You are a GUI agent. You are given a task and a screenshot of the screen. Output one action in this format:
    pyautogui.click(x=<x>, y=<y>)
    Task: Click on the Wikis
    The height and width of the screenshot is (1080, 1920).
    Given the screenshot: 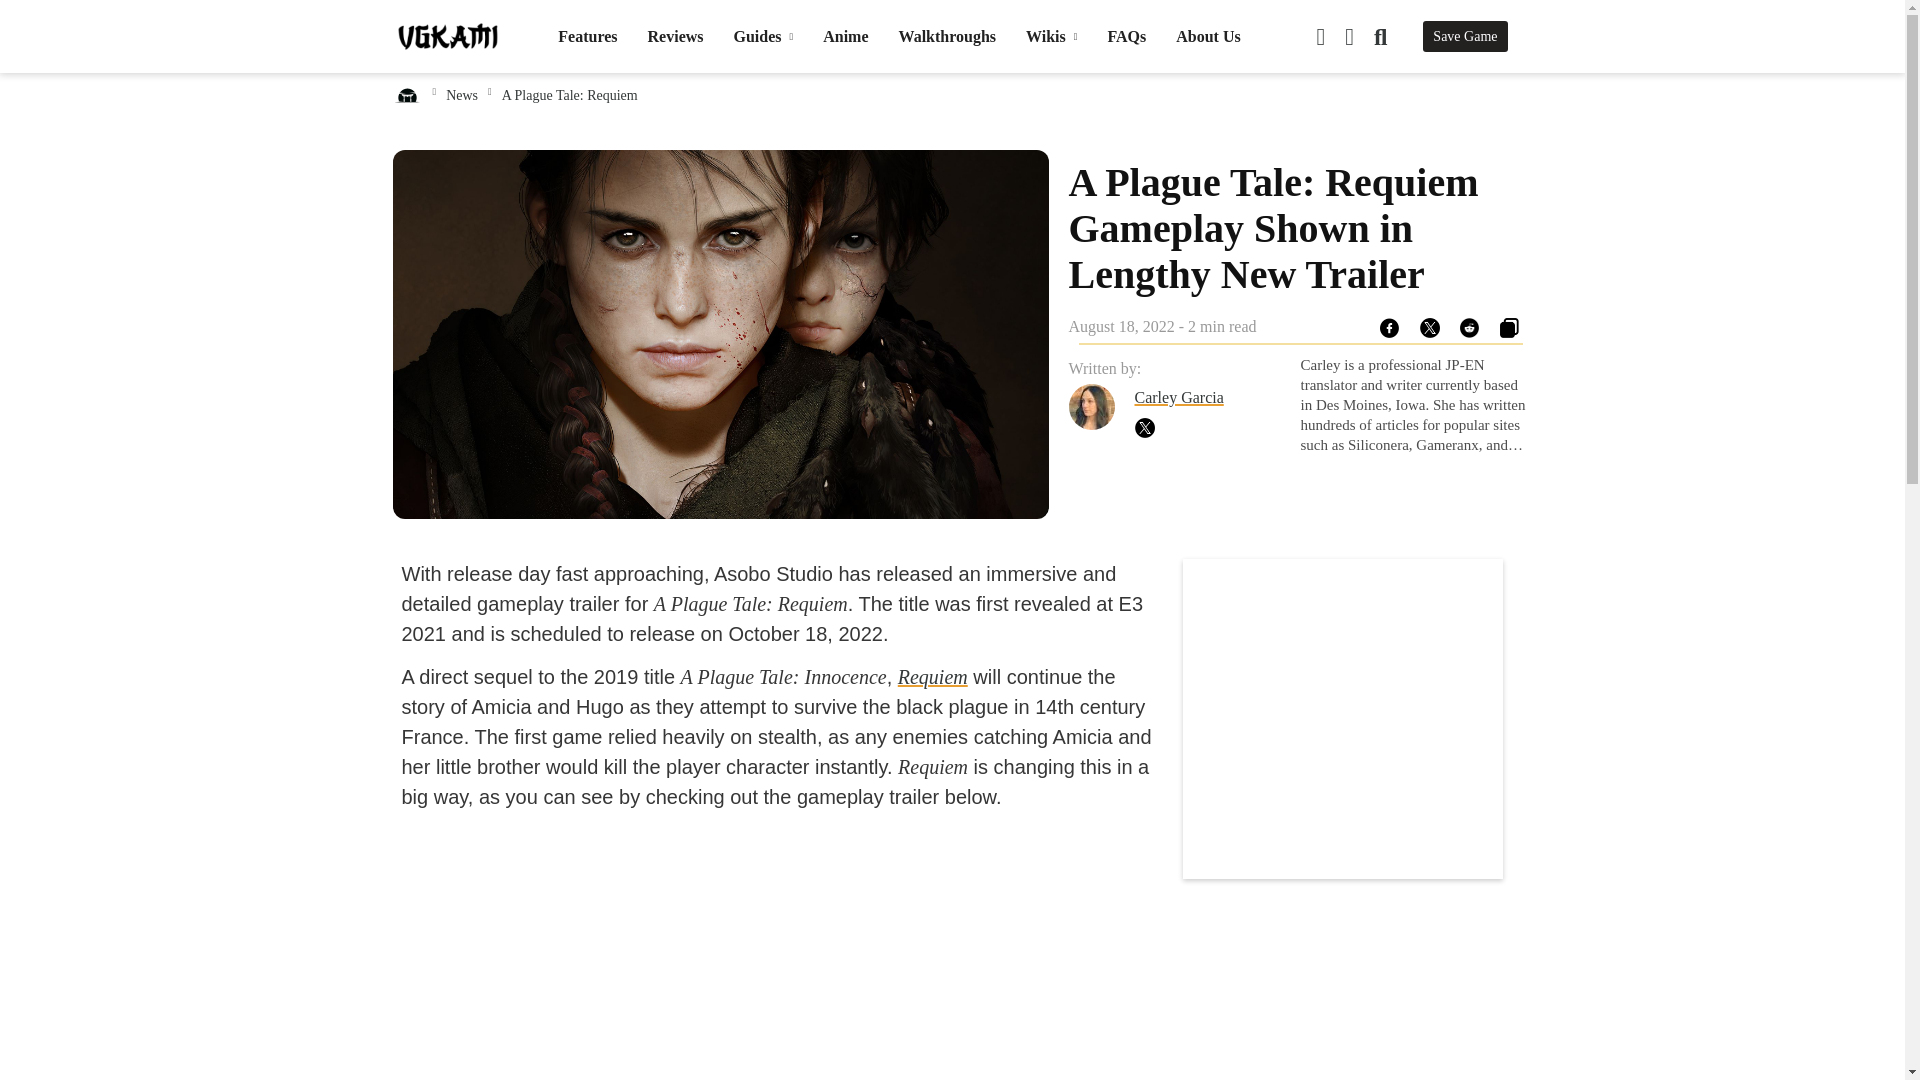 What is the action you would take?
    pyautogui.click(x=1051, y=36)
    